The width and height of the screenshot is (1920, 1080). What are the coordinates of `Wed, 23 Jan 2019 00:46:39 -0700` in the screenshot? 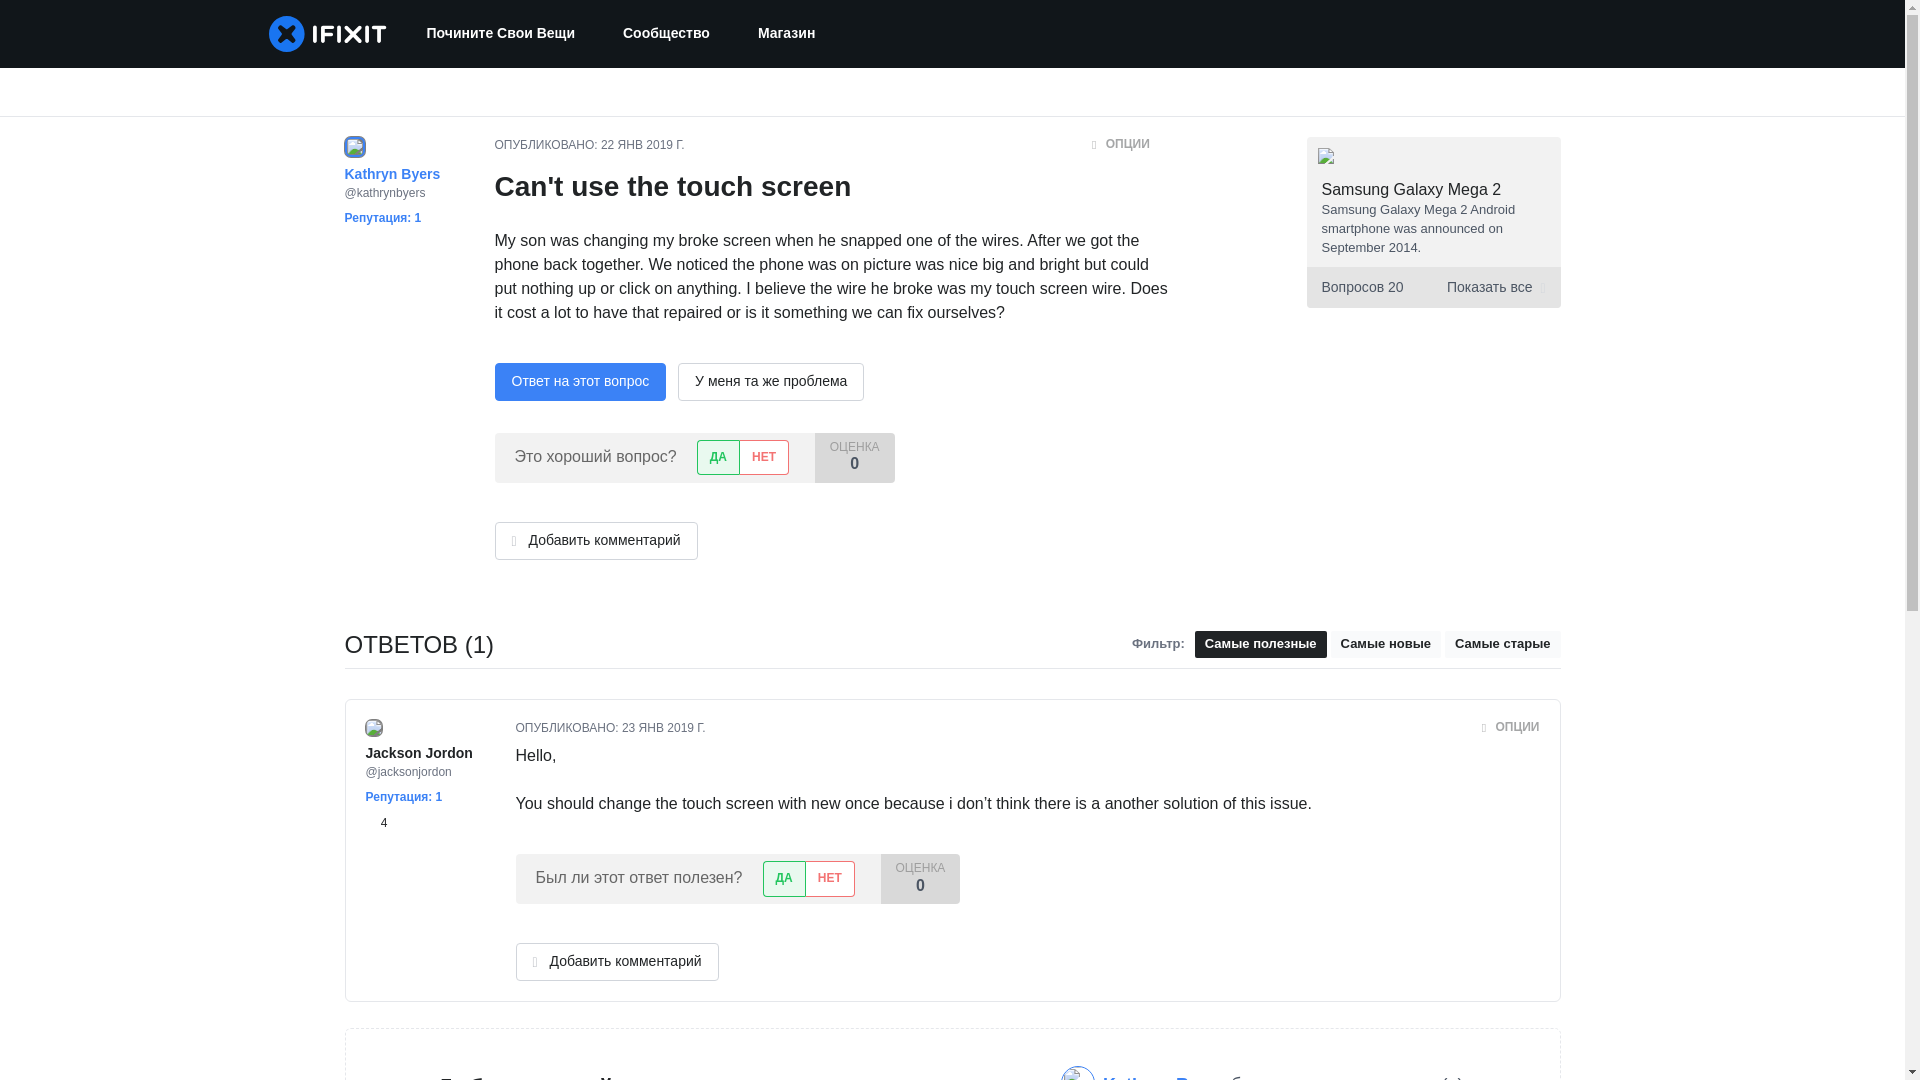 It's located at (664, 728).